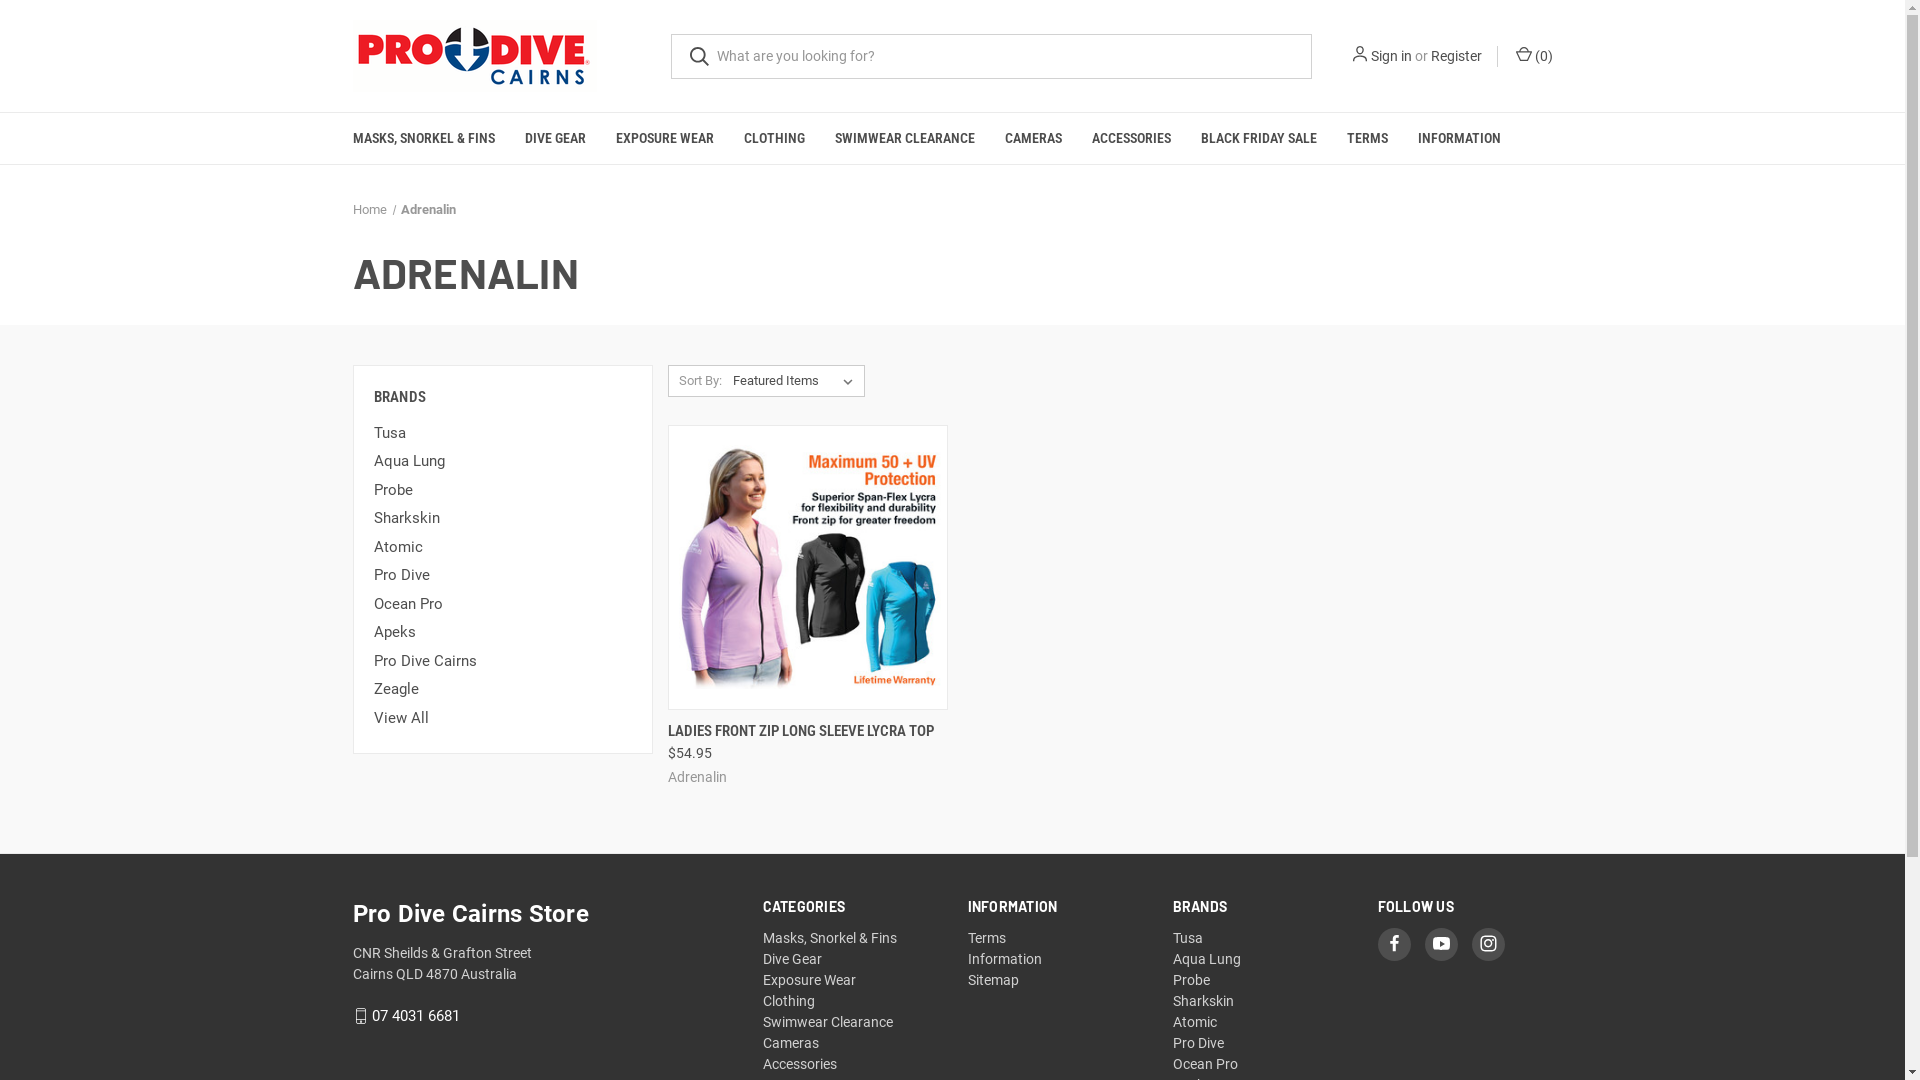  What do you see at coordinates (1456, 56) in the screenshot?
I see `Register` at bounding box center [1456, 56].